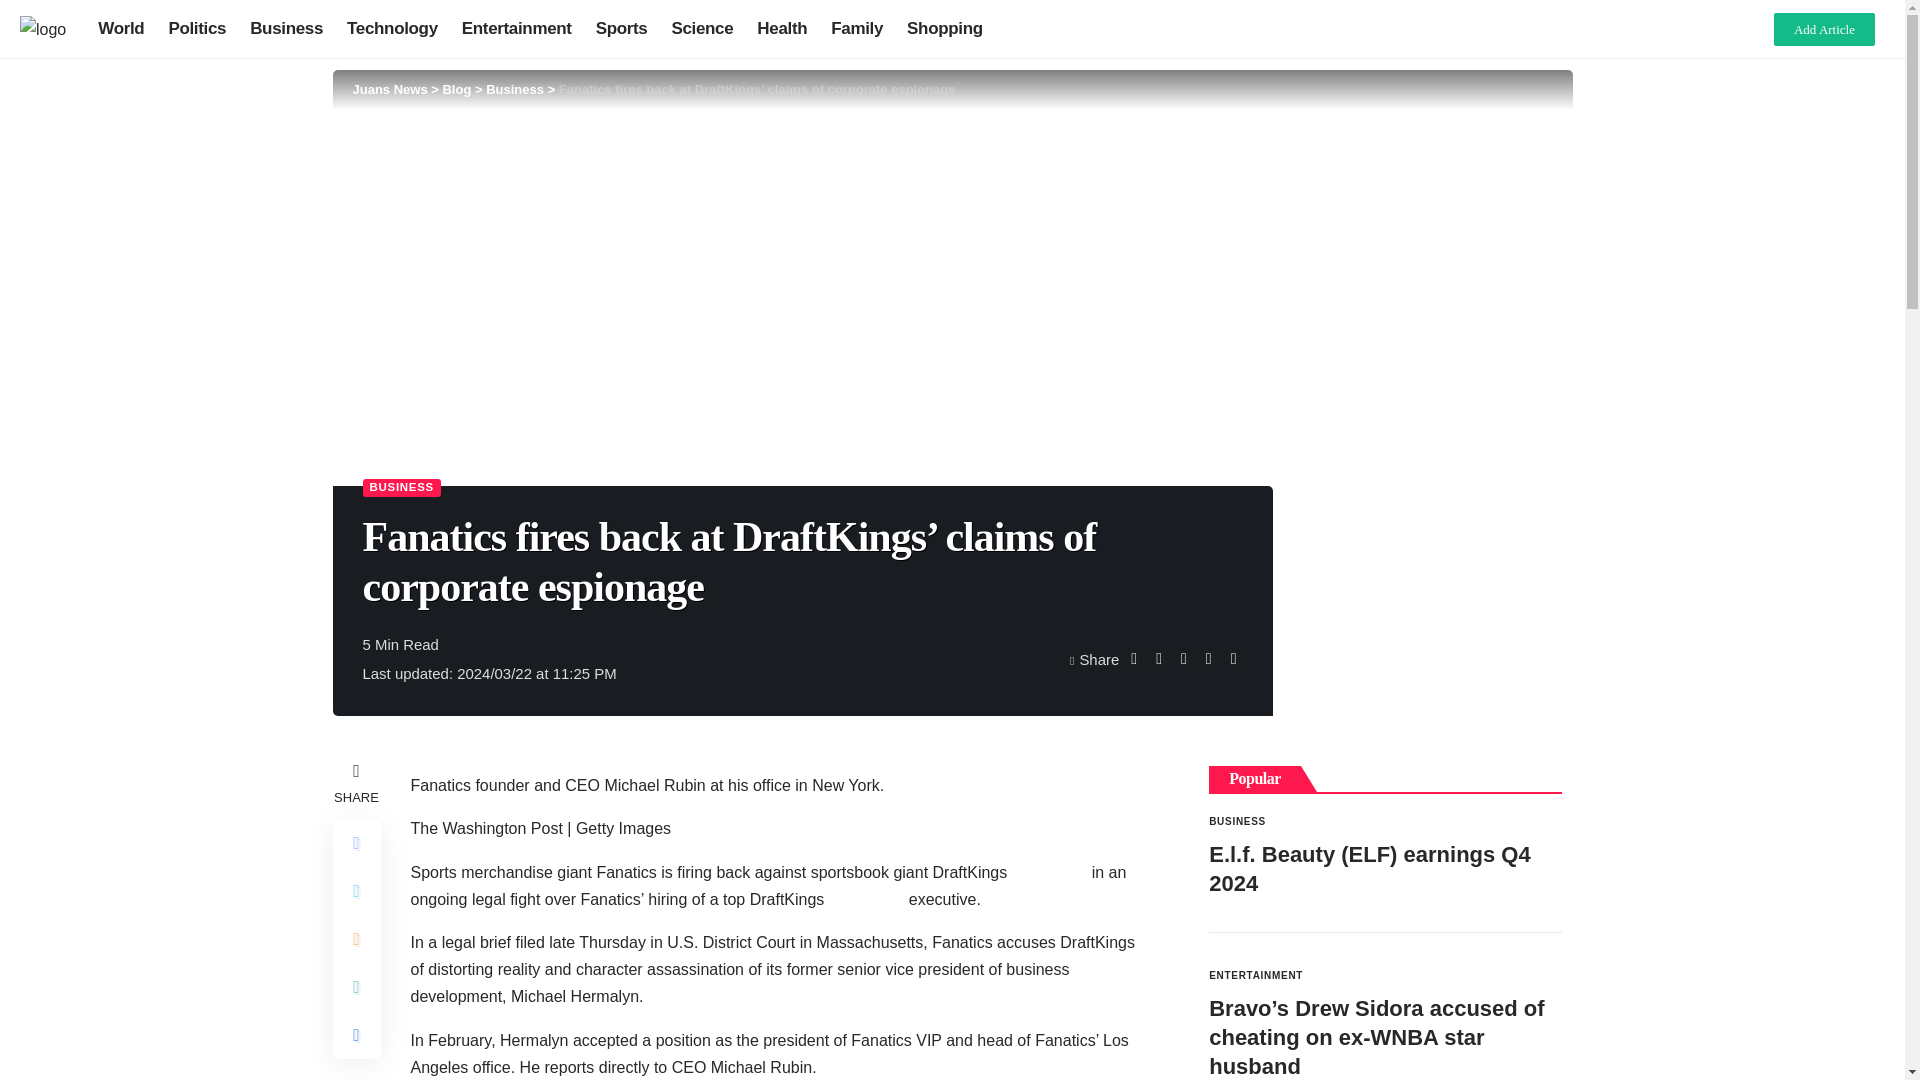 The width and height of the screenshot is (1920, 1080). I want to click on Family, so click(856, 28).